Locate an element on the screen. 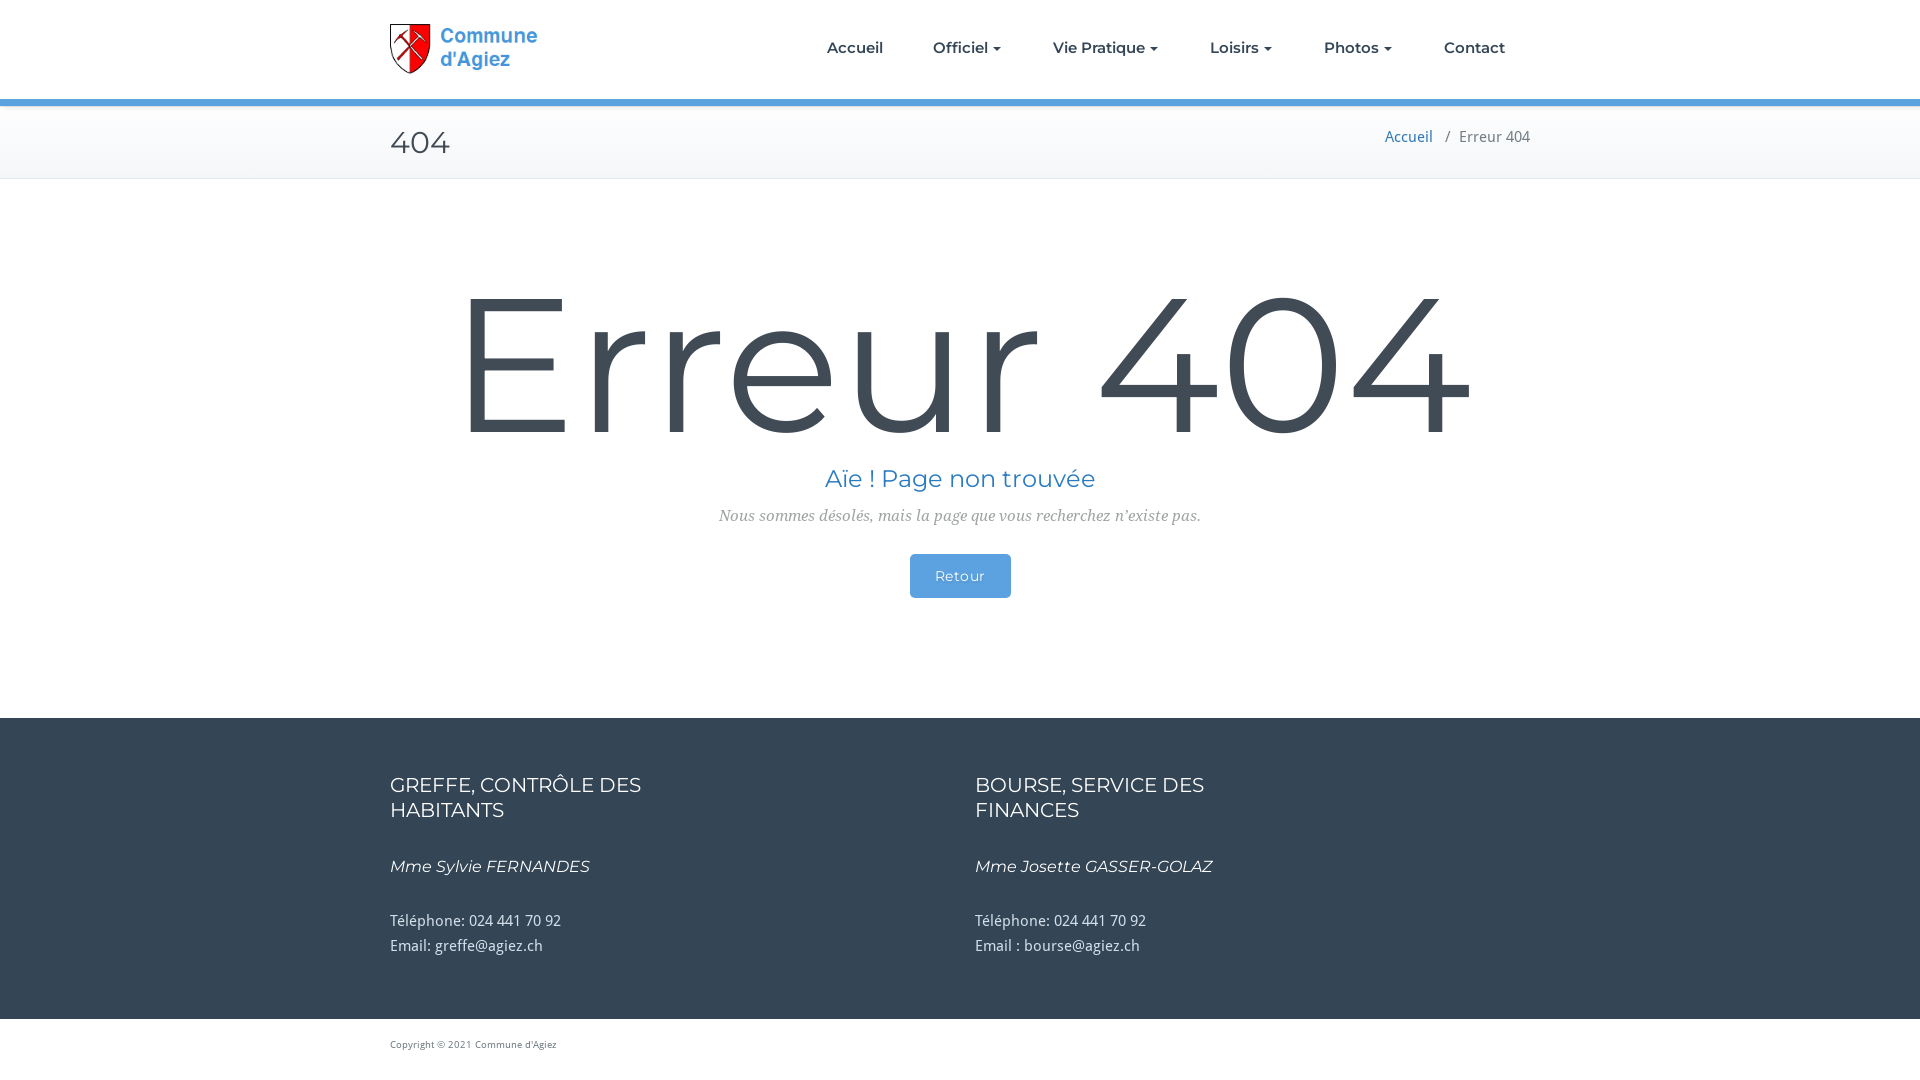  Contact is located at coordinates (1474, 48).